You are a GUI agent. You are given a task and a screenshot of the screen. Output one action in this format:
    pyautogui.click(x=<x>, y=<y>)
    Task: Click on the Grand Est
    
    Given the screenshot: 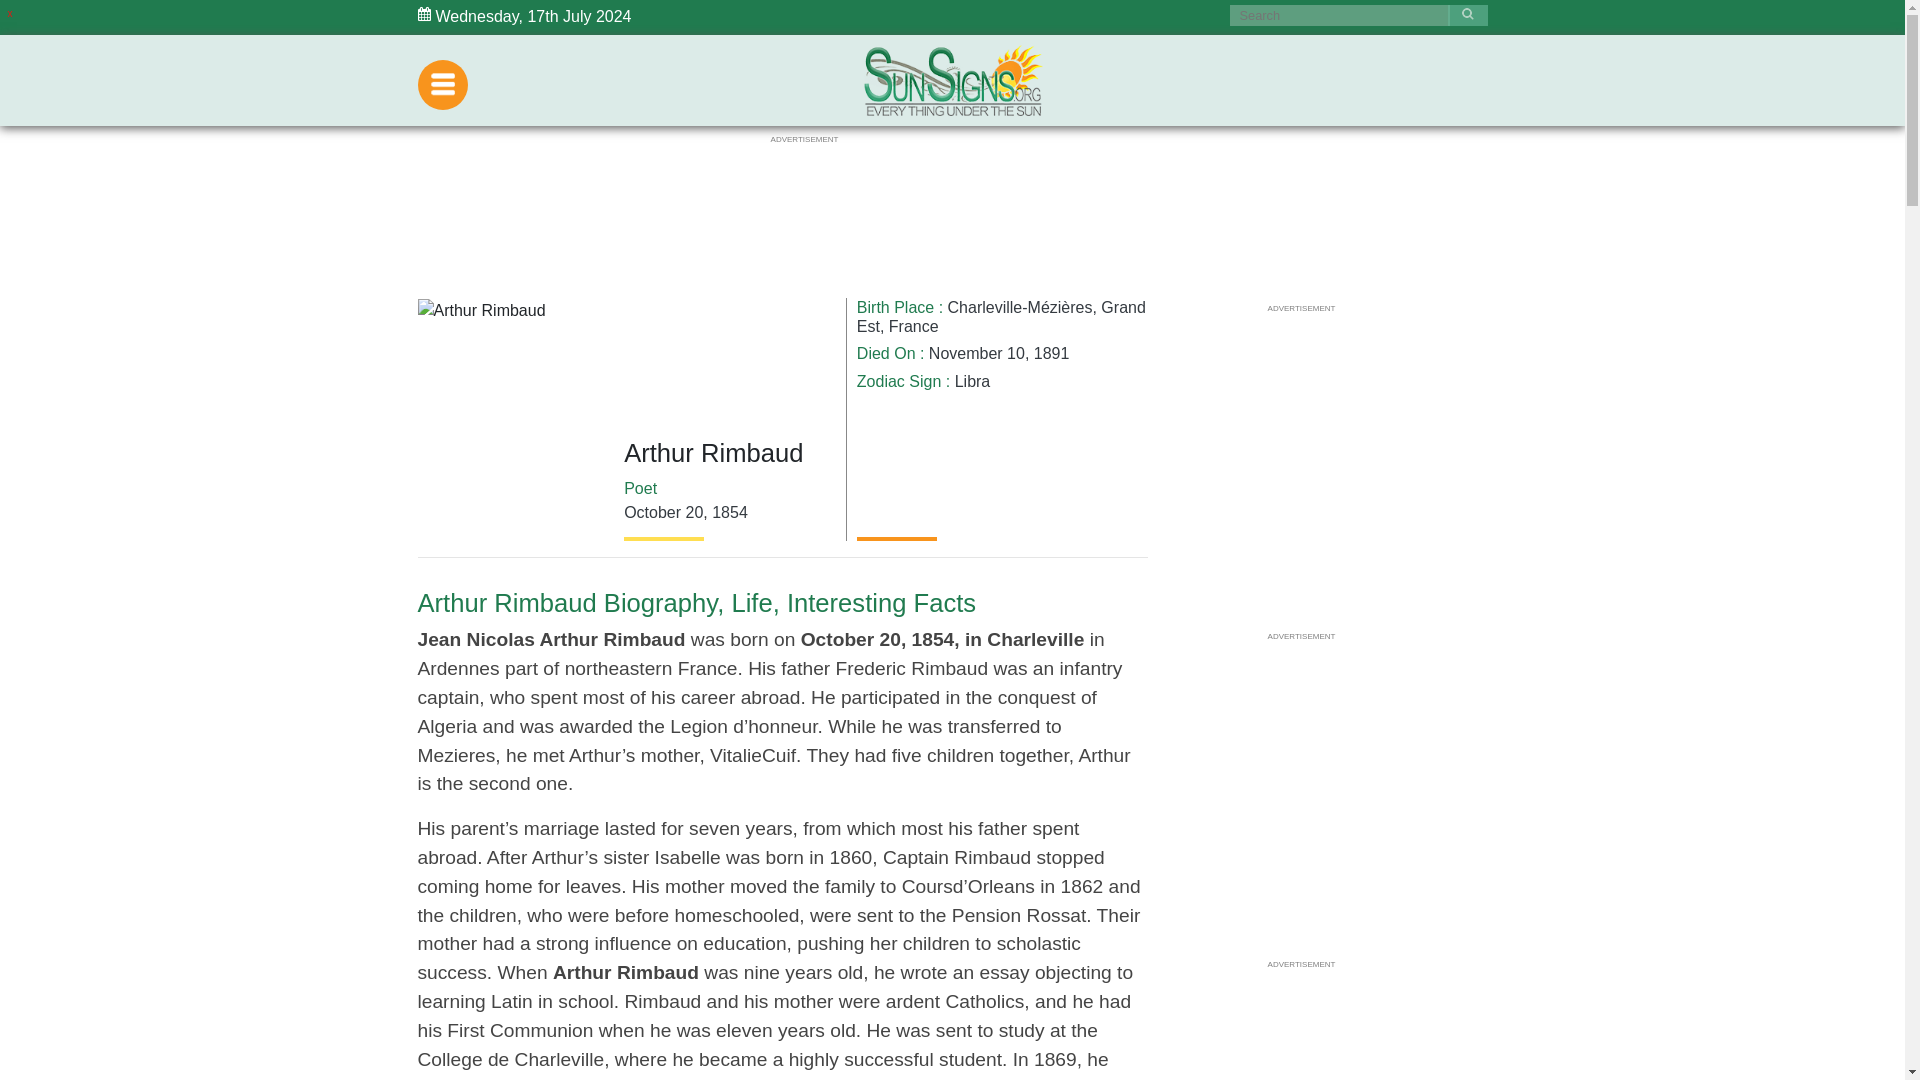 What is the action you would take?
    pyautogui.click(x=1001, y=316)
    